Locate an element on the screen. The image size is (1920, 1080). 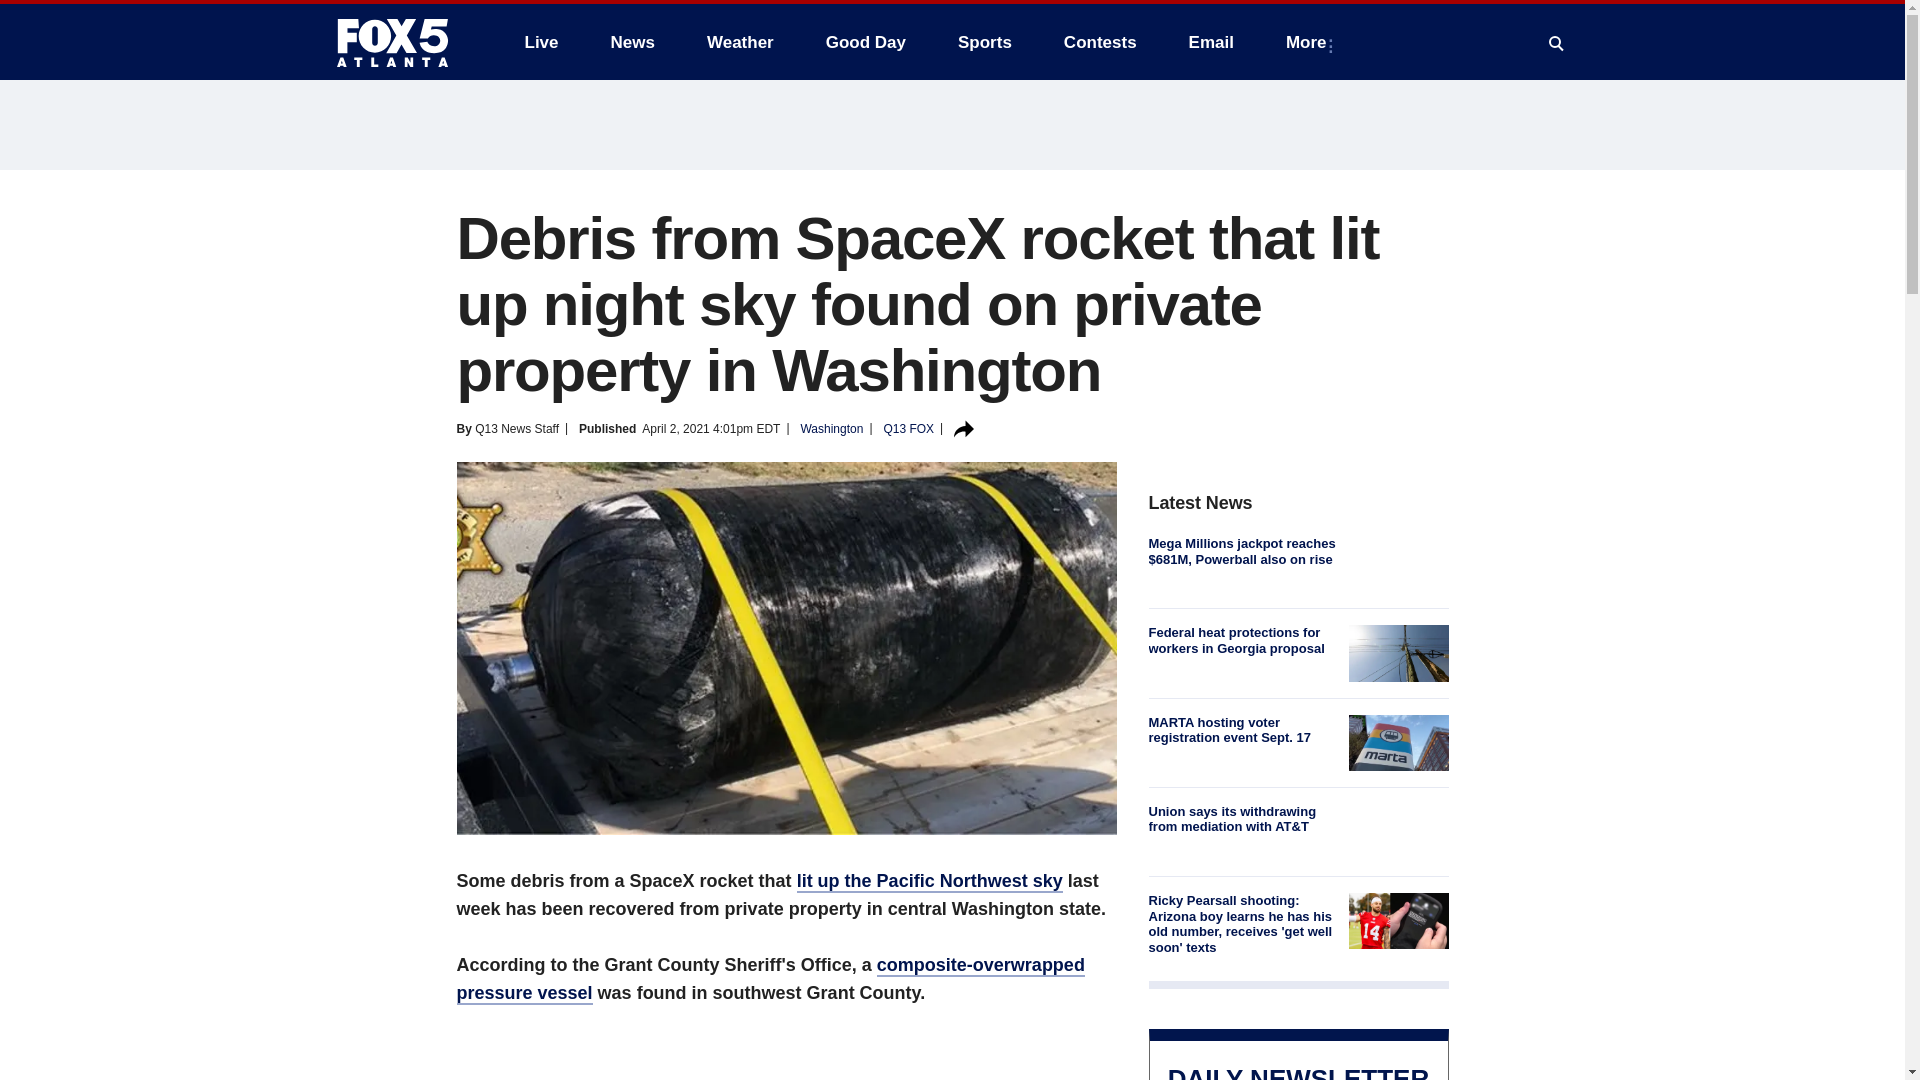
Weather is located at coordinates (740, 42).